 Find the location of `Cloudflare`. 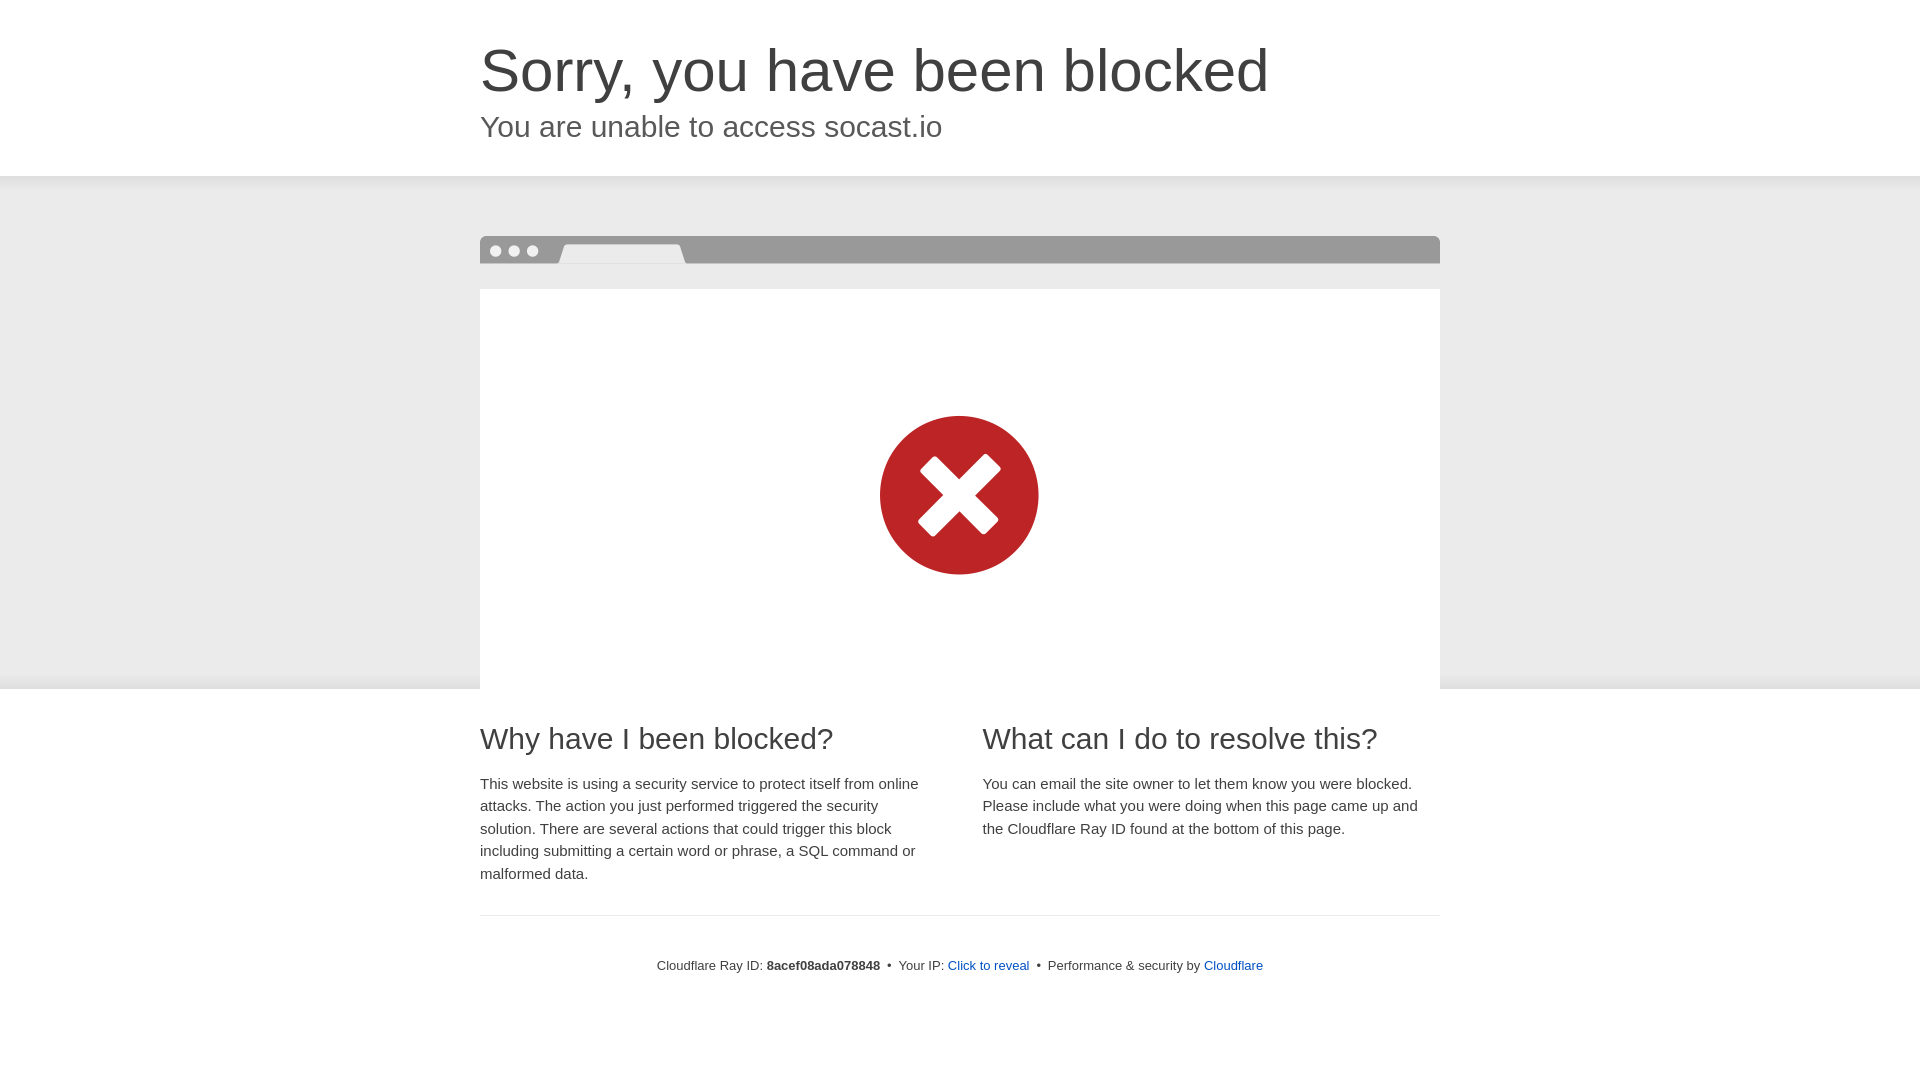

Cloudflare is located at coordinates (1233, 965).